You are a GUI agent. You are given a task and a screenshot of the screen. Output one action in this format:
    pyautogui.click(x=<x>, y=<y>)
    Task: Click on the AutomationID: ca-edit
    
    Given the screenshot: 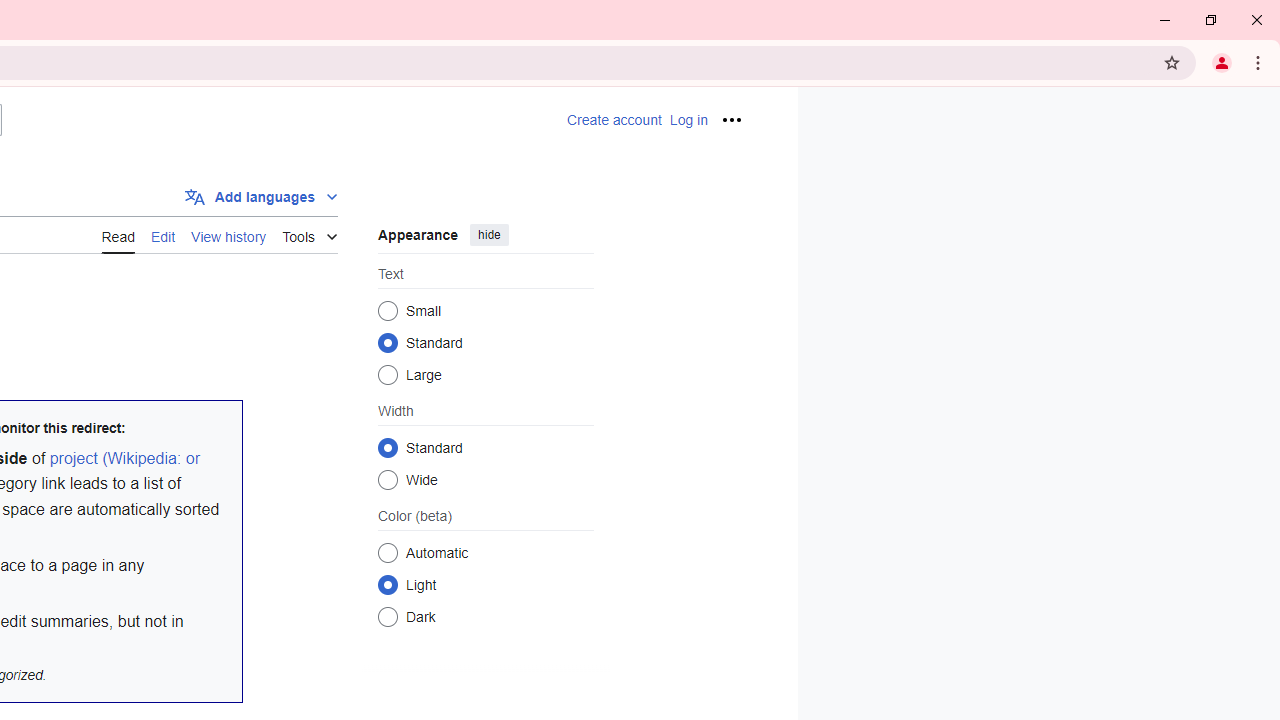 What is the action you would take?
    pyautogui.click(x=162, y=234)
    